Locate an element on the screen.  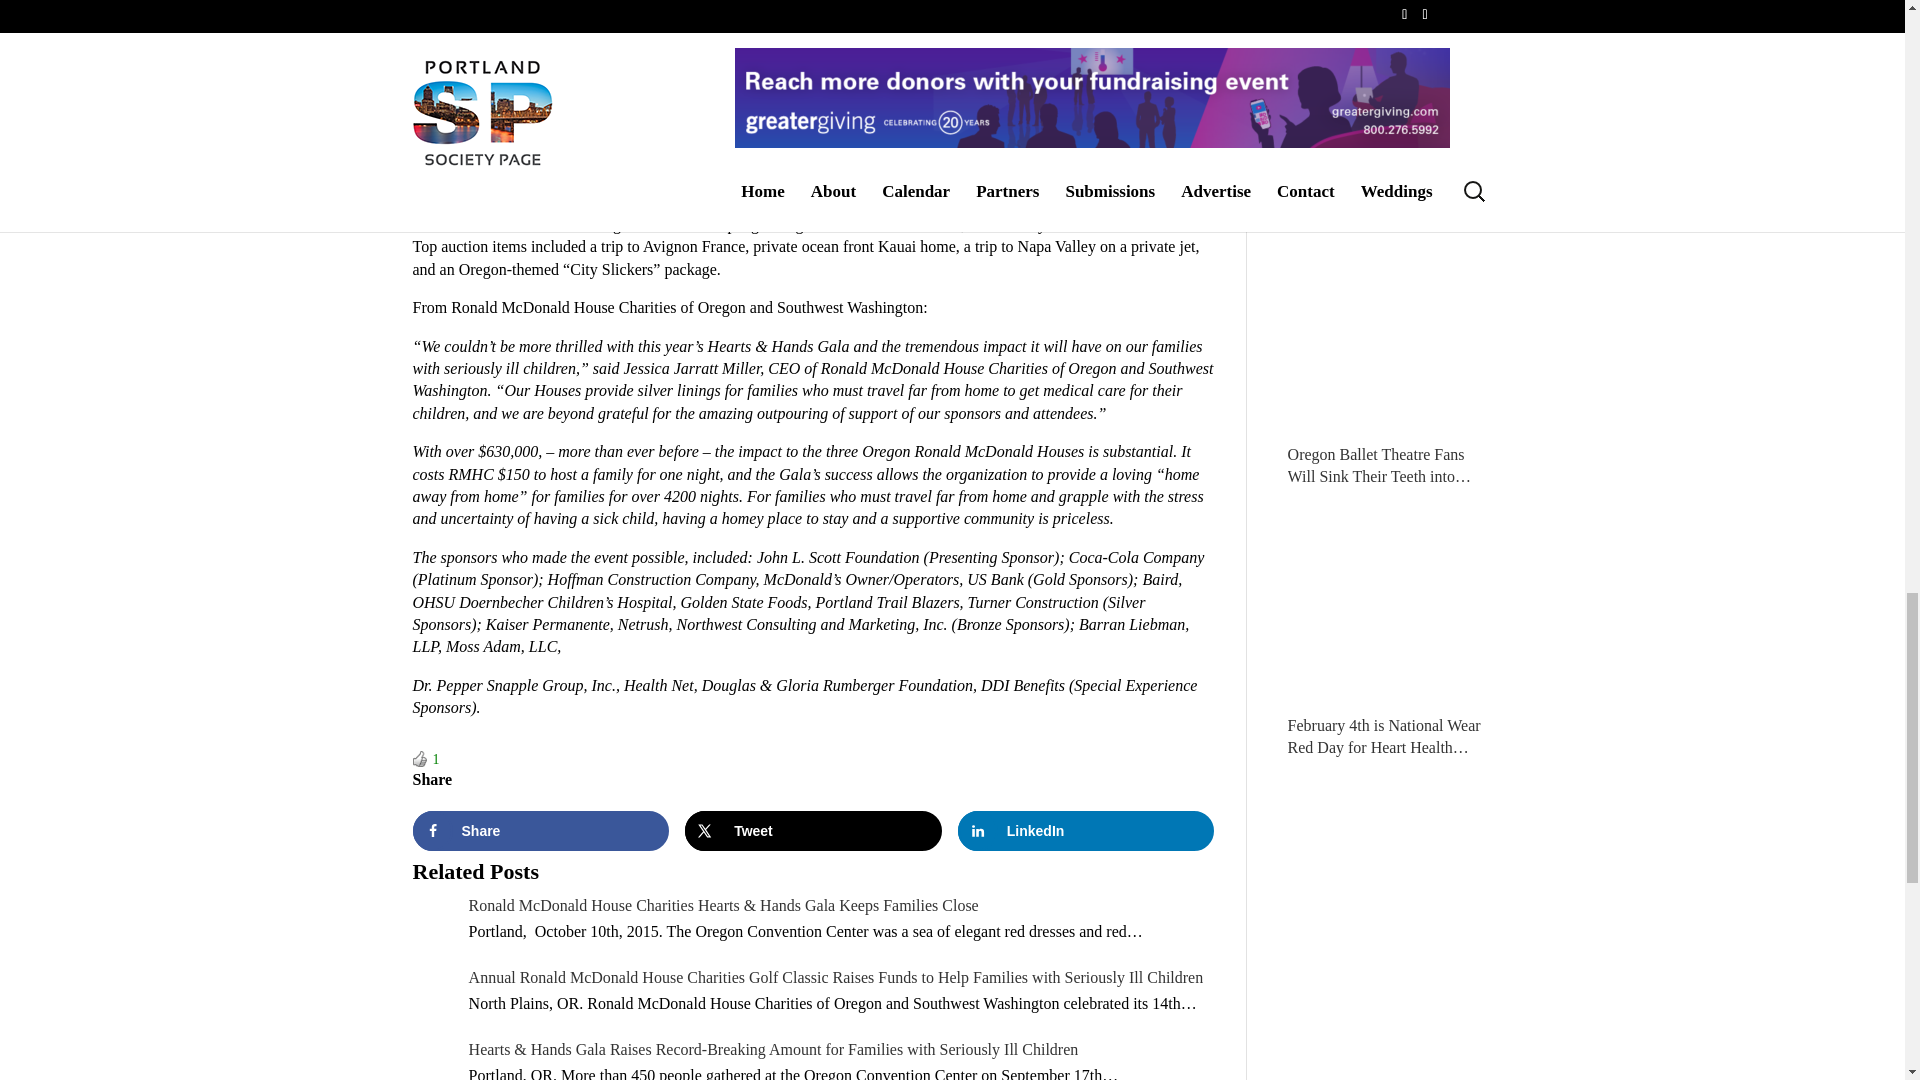
Share on Facebook is located at coordinates (540, 831).